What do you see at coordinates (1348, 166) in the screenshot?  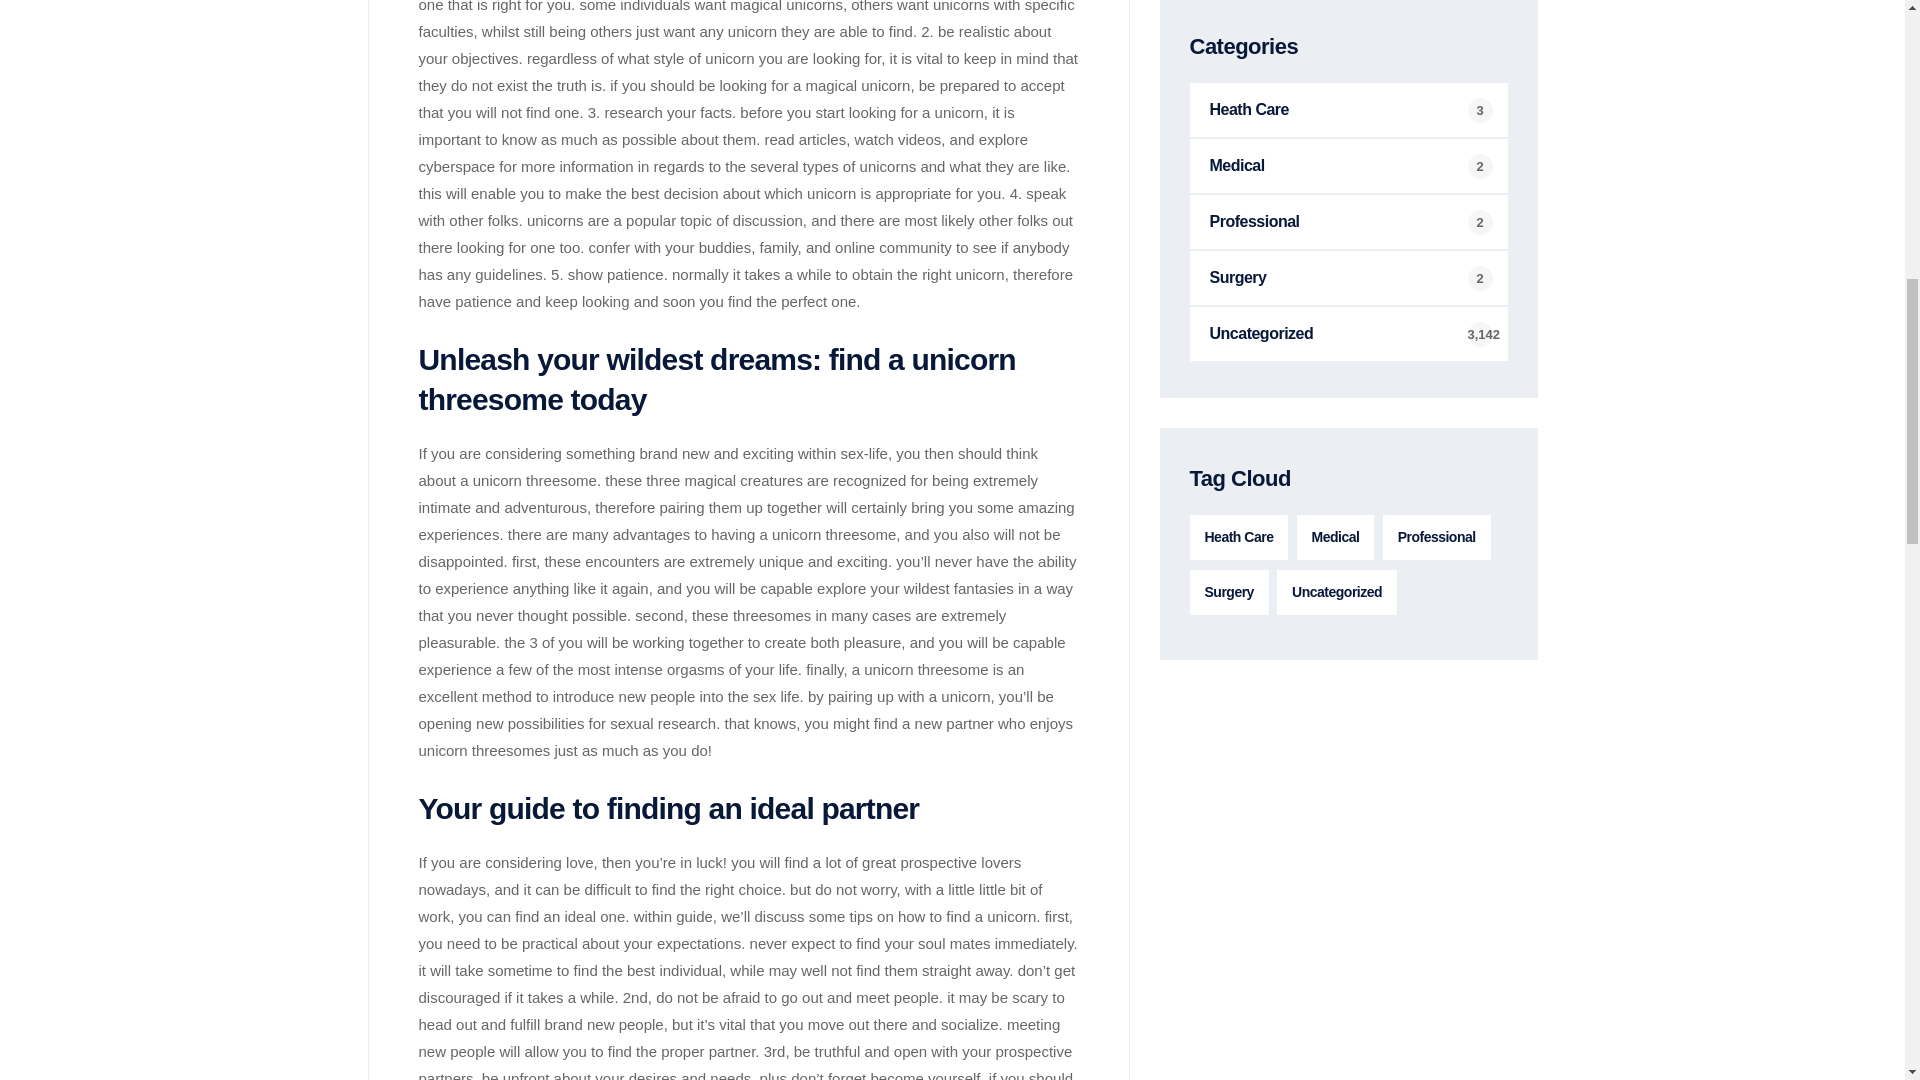 I see `Medical` at bounding box center [1348, 166].